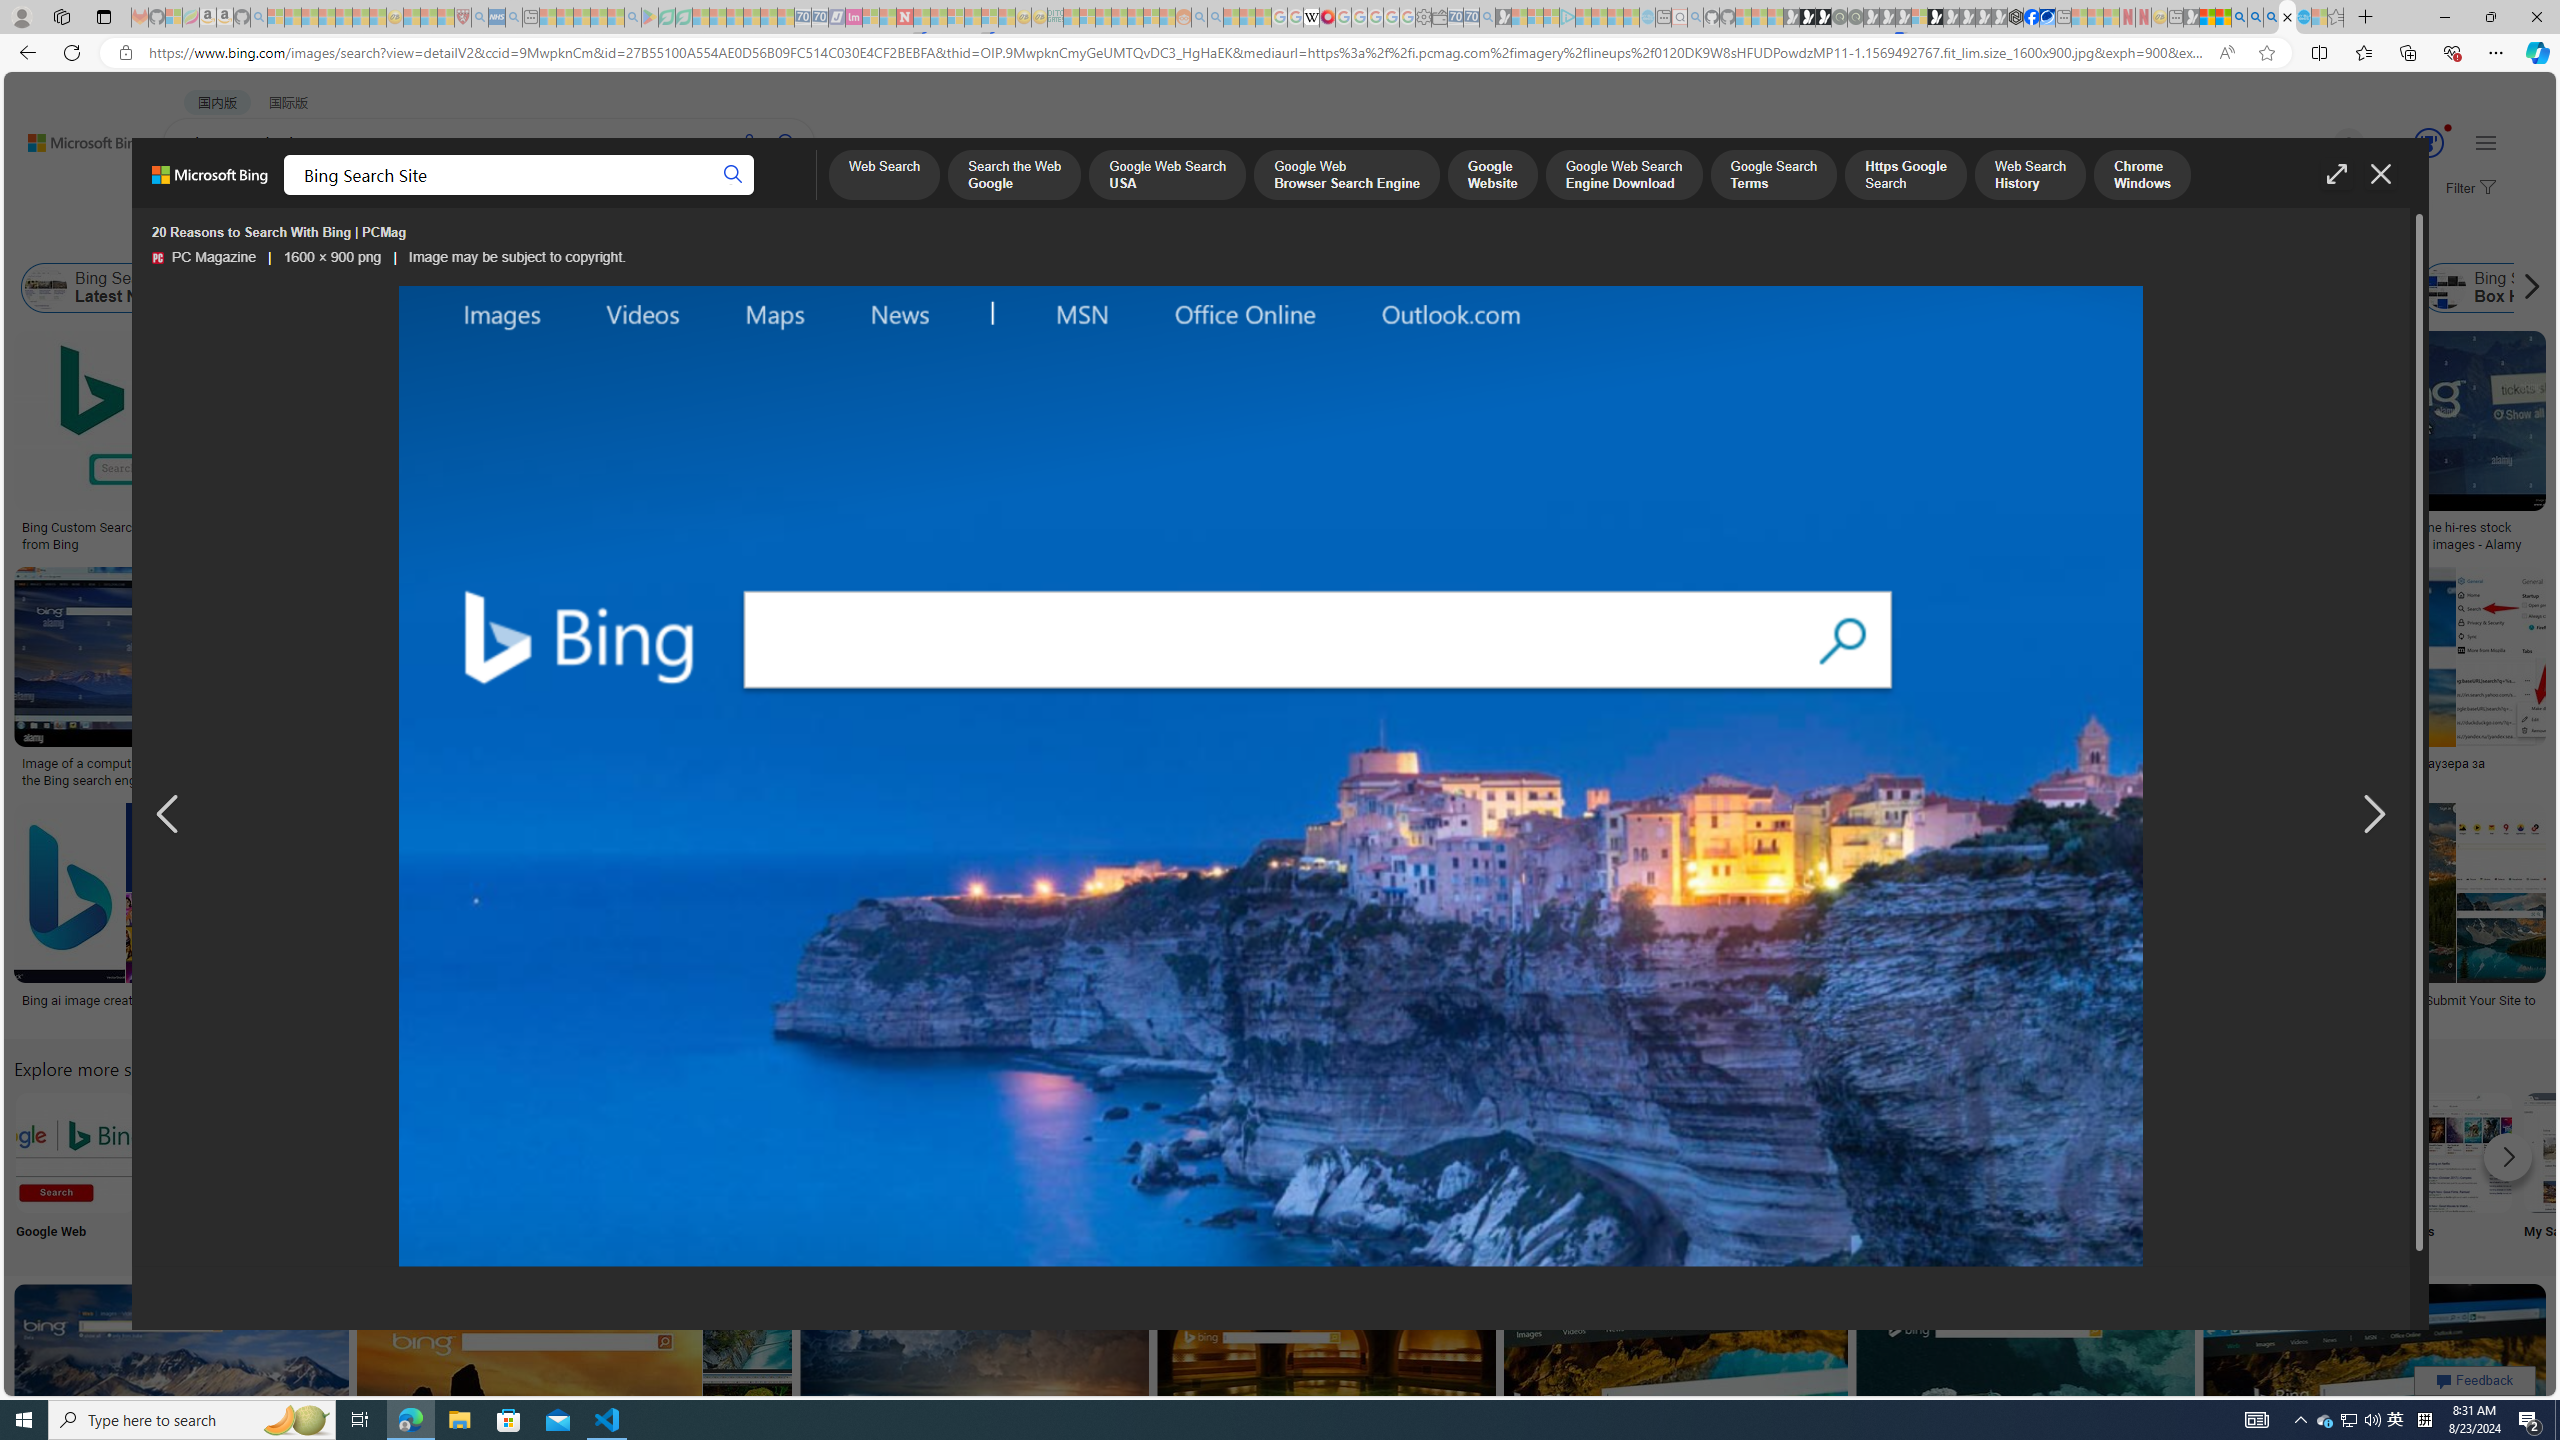 The image size is (2560, 1440). What do you see at coordinates (1196, 288) in the screenshot?
I see `Microsoft Bing Search` at bounding box center [1196, 288].